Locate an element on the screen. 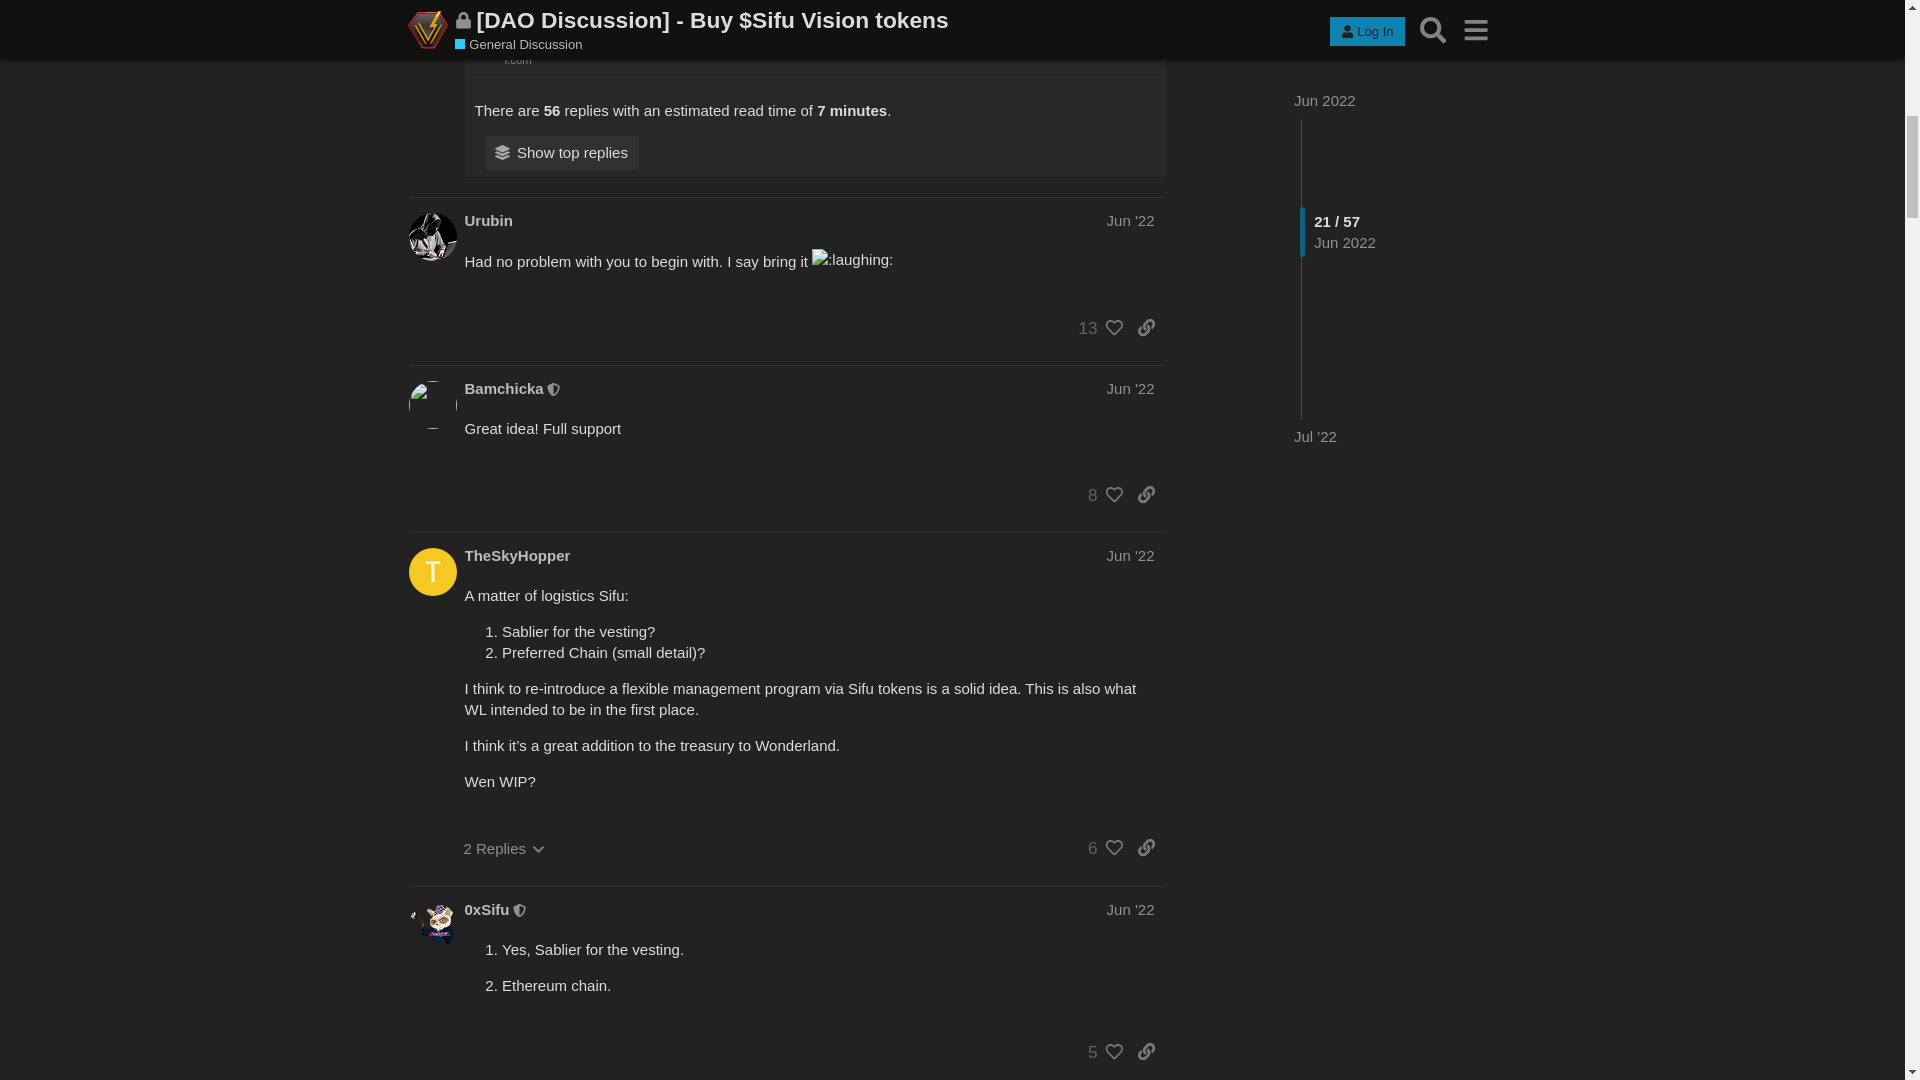  Join the Volta Club Discord Server! is located at coordinates (662, 654).